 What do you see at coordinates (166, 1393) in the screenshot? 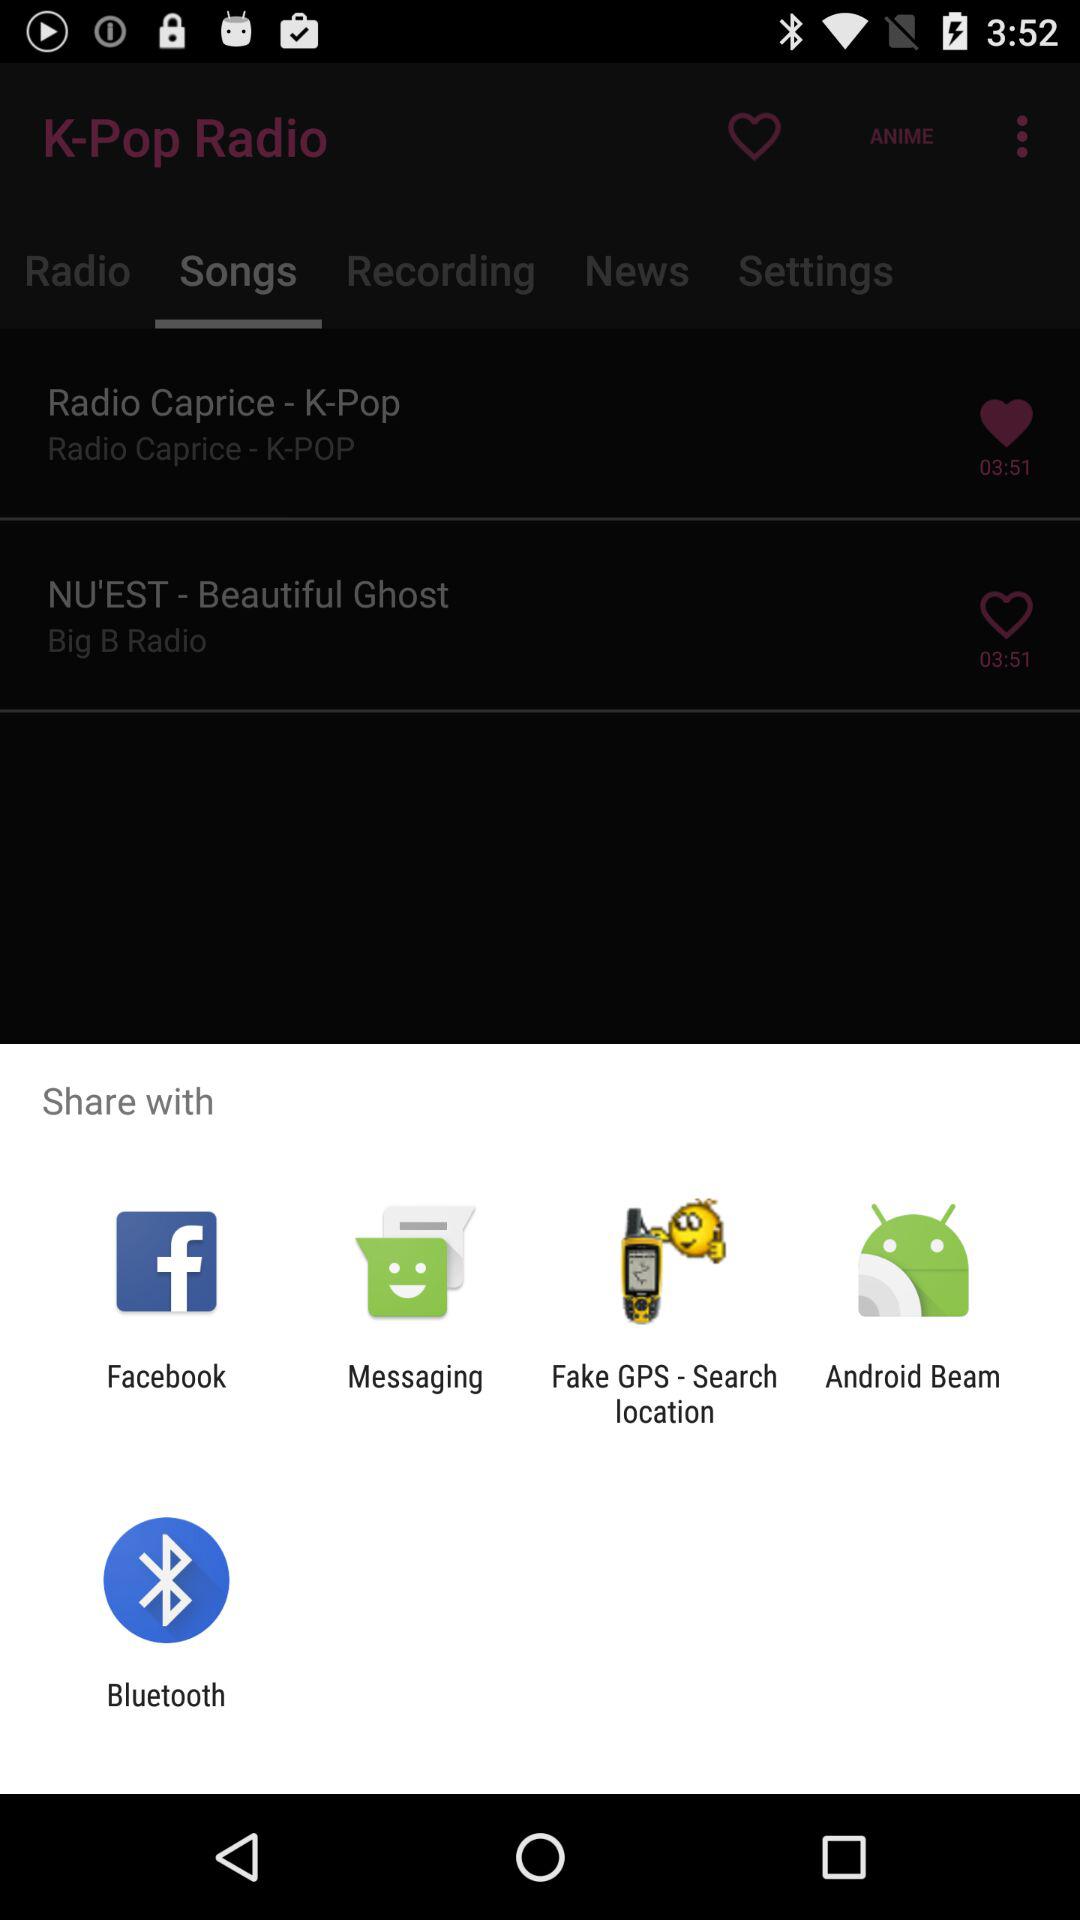
I see `turn on the facebook app` at bounding box center [166, 1393].